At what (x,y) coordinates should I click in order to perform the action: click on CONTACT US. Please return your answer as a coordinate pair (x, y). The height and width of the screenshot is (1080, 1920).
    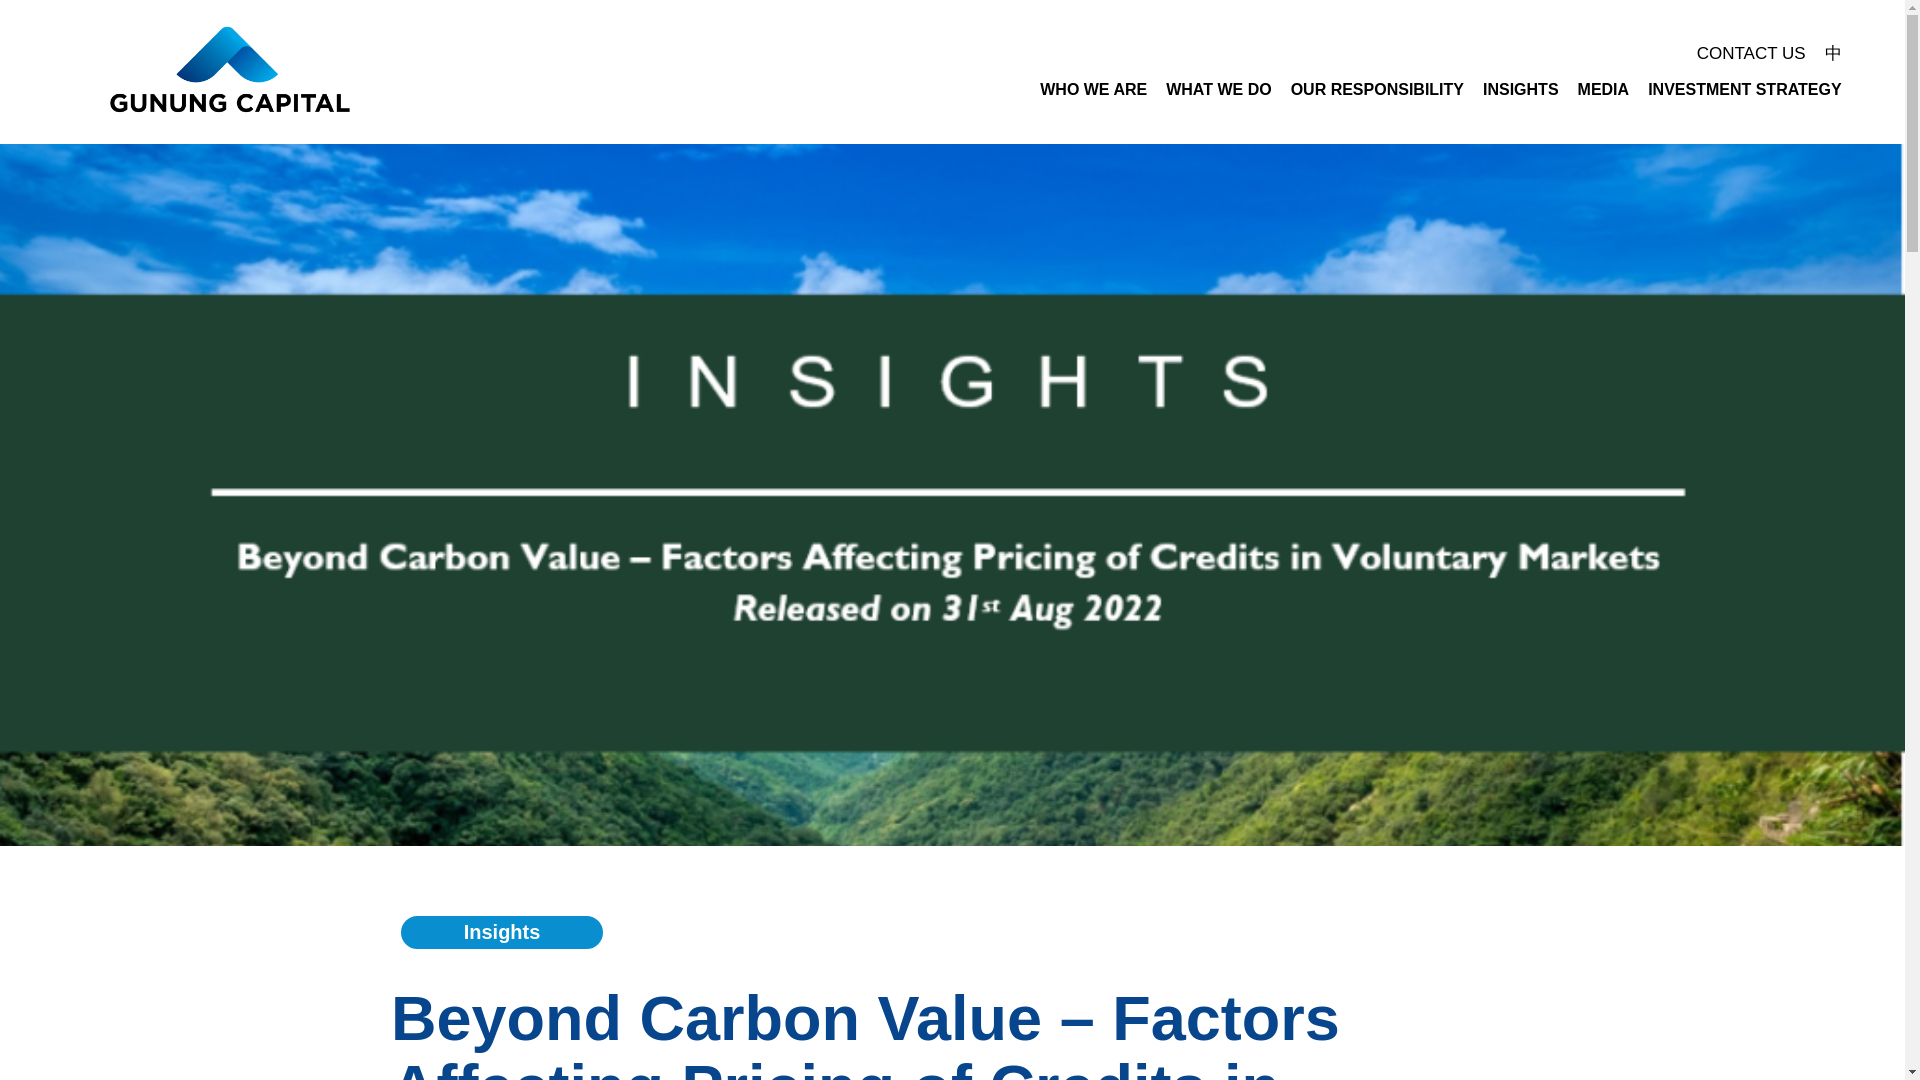
    Looking at the image, I should click on (1750, 53).